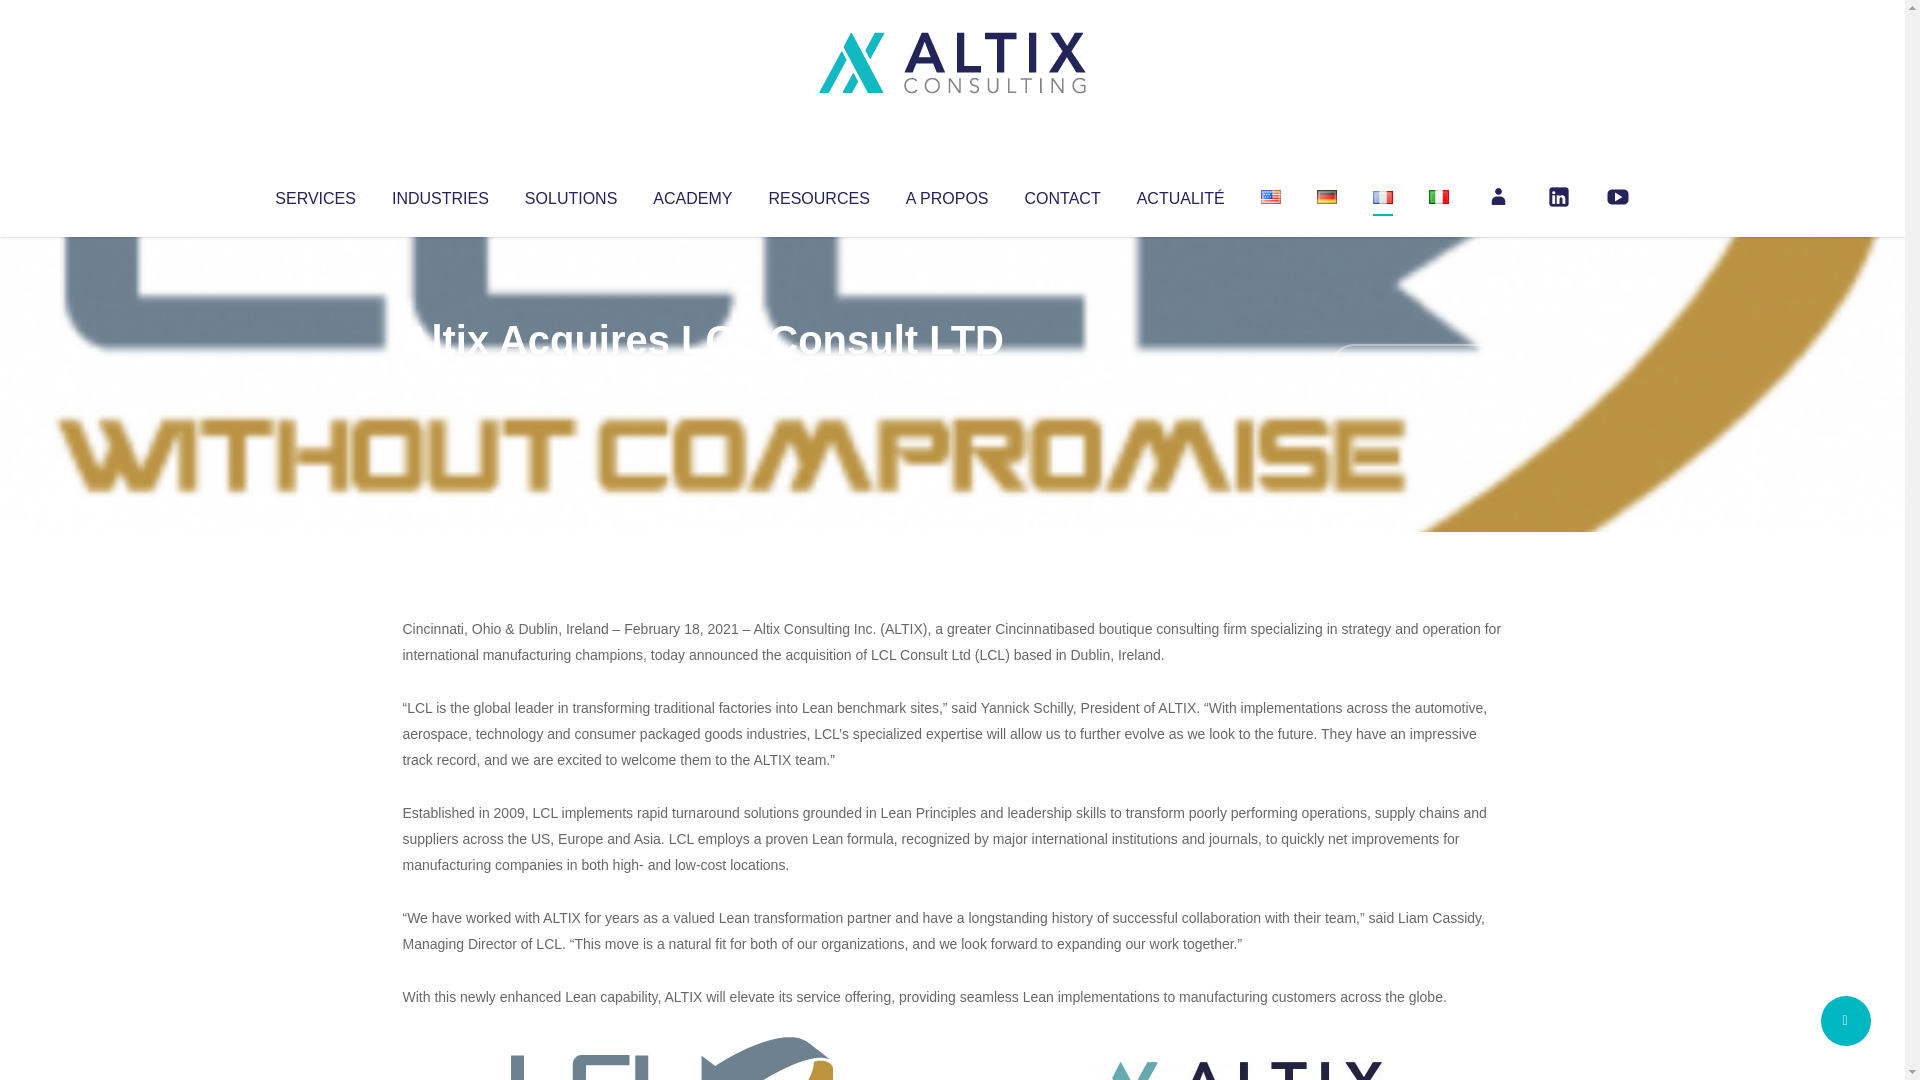 Image resolution: width=1920 pixels, height=1080 pixels. What do you see at coordinates (699, 380) in the screenshot?
I see `Uncategorized` at bounding box center [699, 380].